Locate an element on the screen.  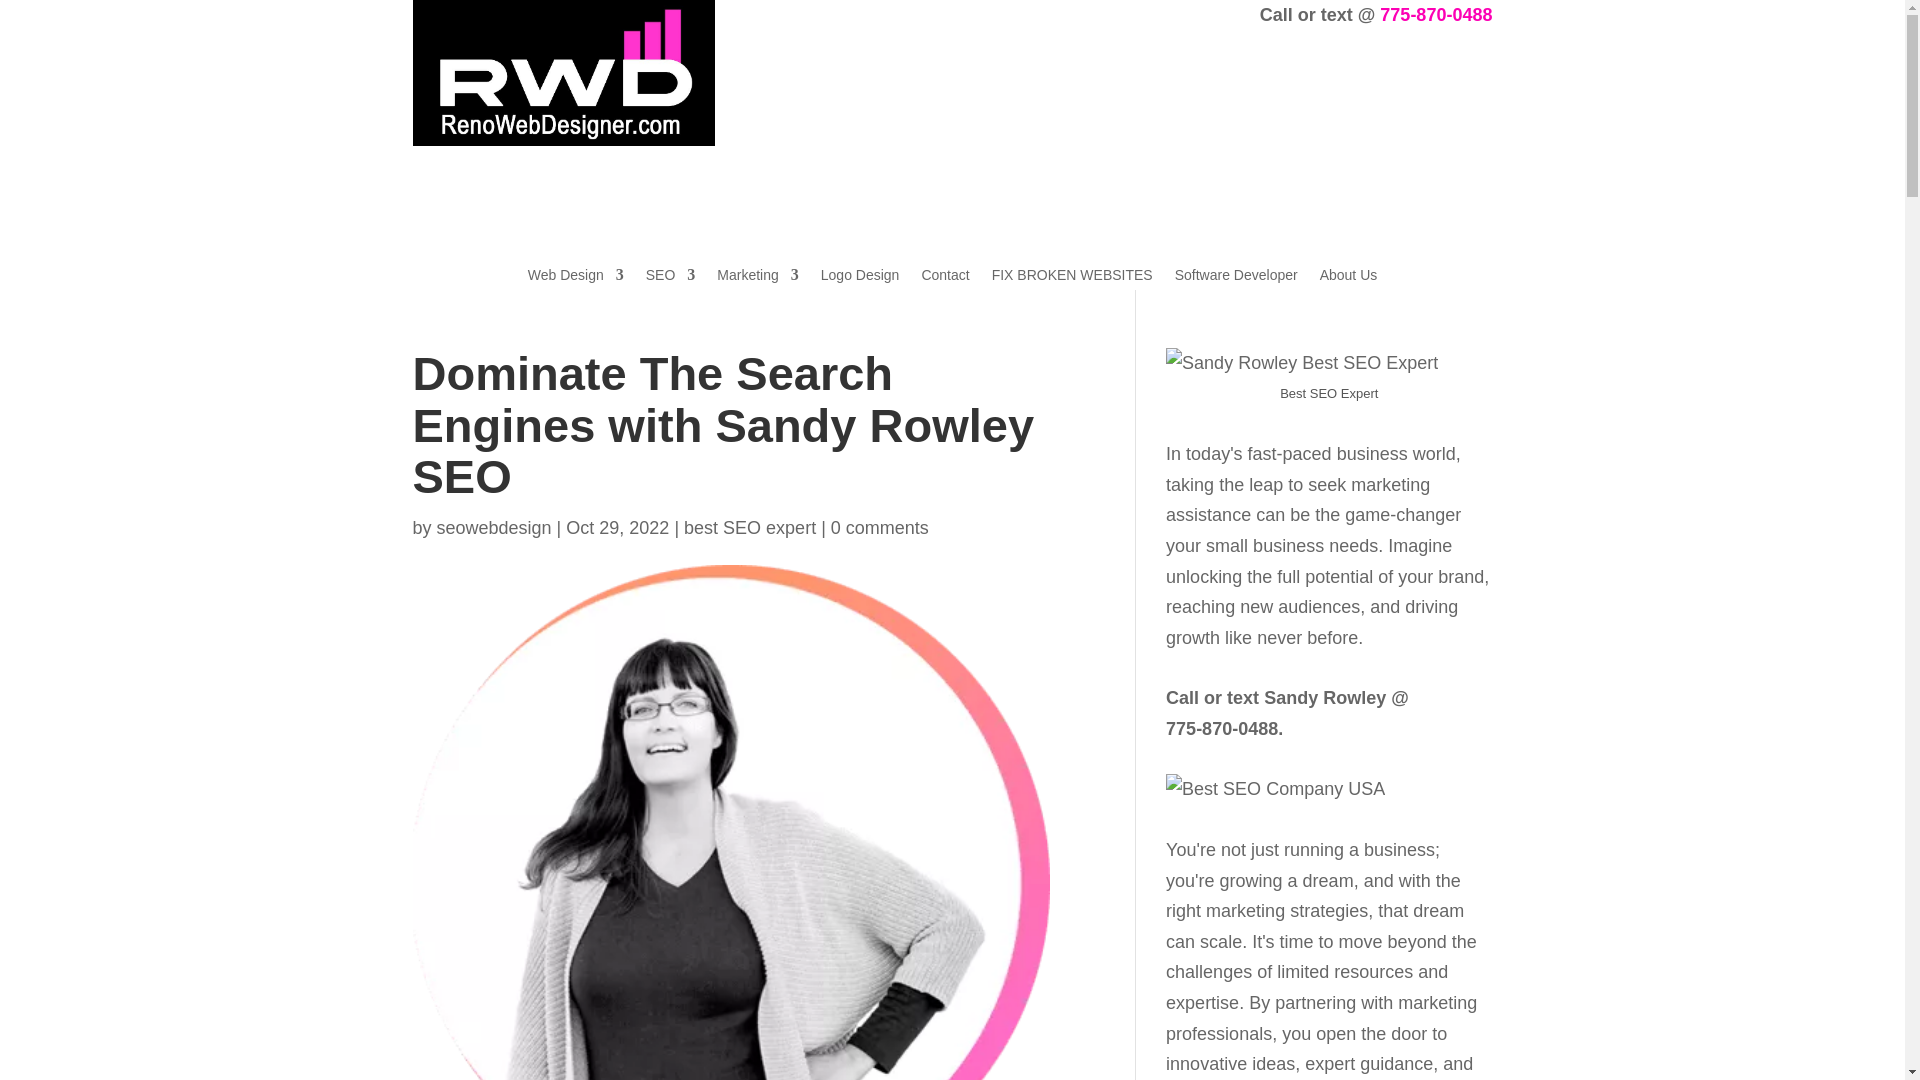
775-870-0488 is located at coordinates (1436, 14).